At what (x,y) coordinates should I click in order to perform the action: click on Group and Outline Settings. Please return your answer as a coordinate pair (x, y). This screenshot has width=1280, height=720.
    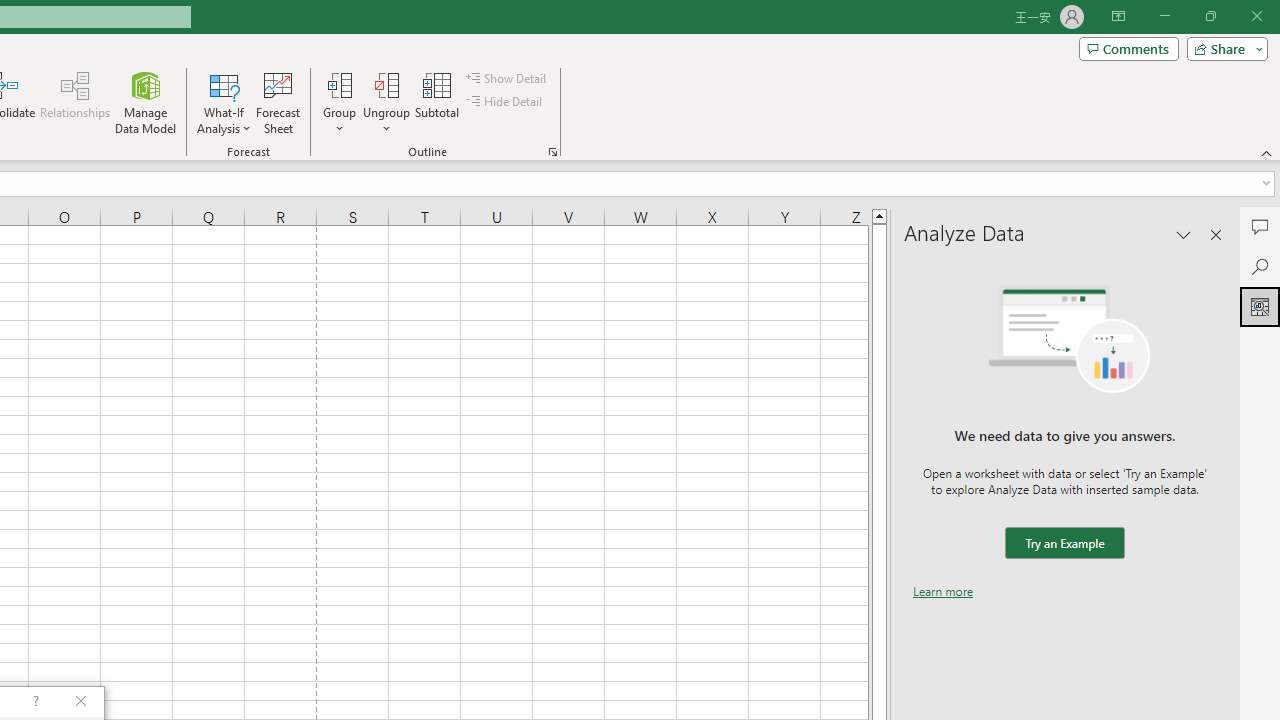
    Looking at the image, I should click on (552, 152).